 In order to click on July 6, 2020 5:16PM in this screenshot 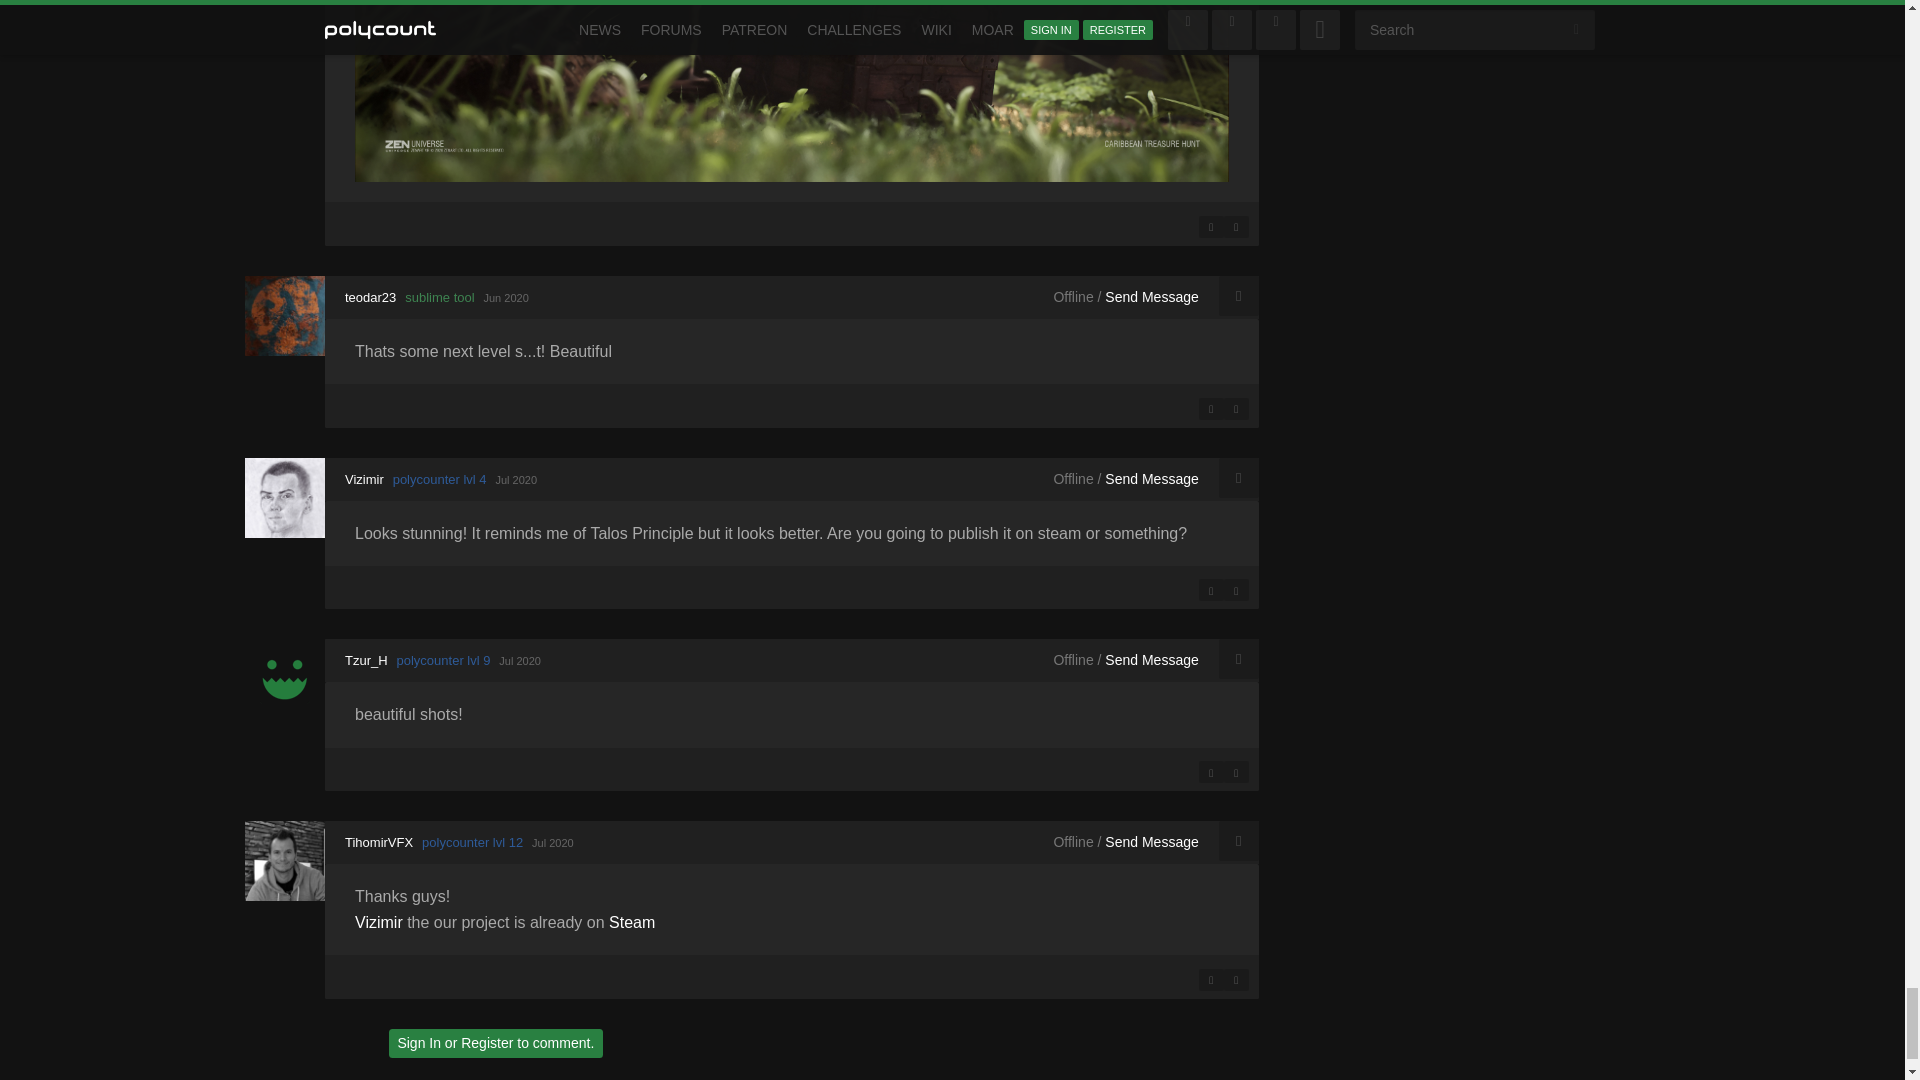, I will do `click(516, 478)`.